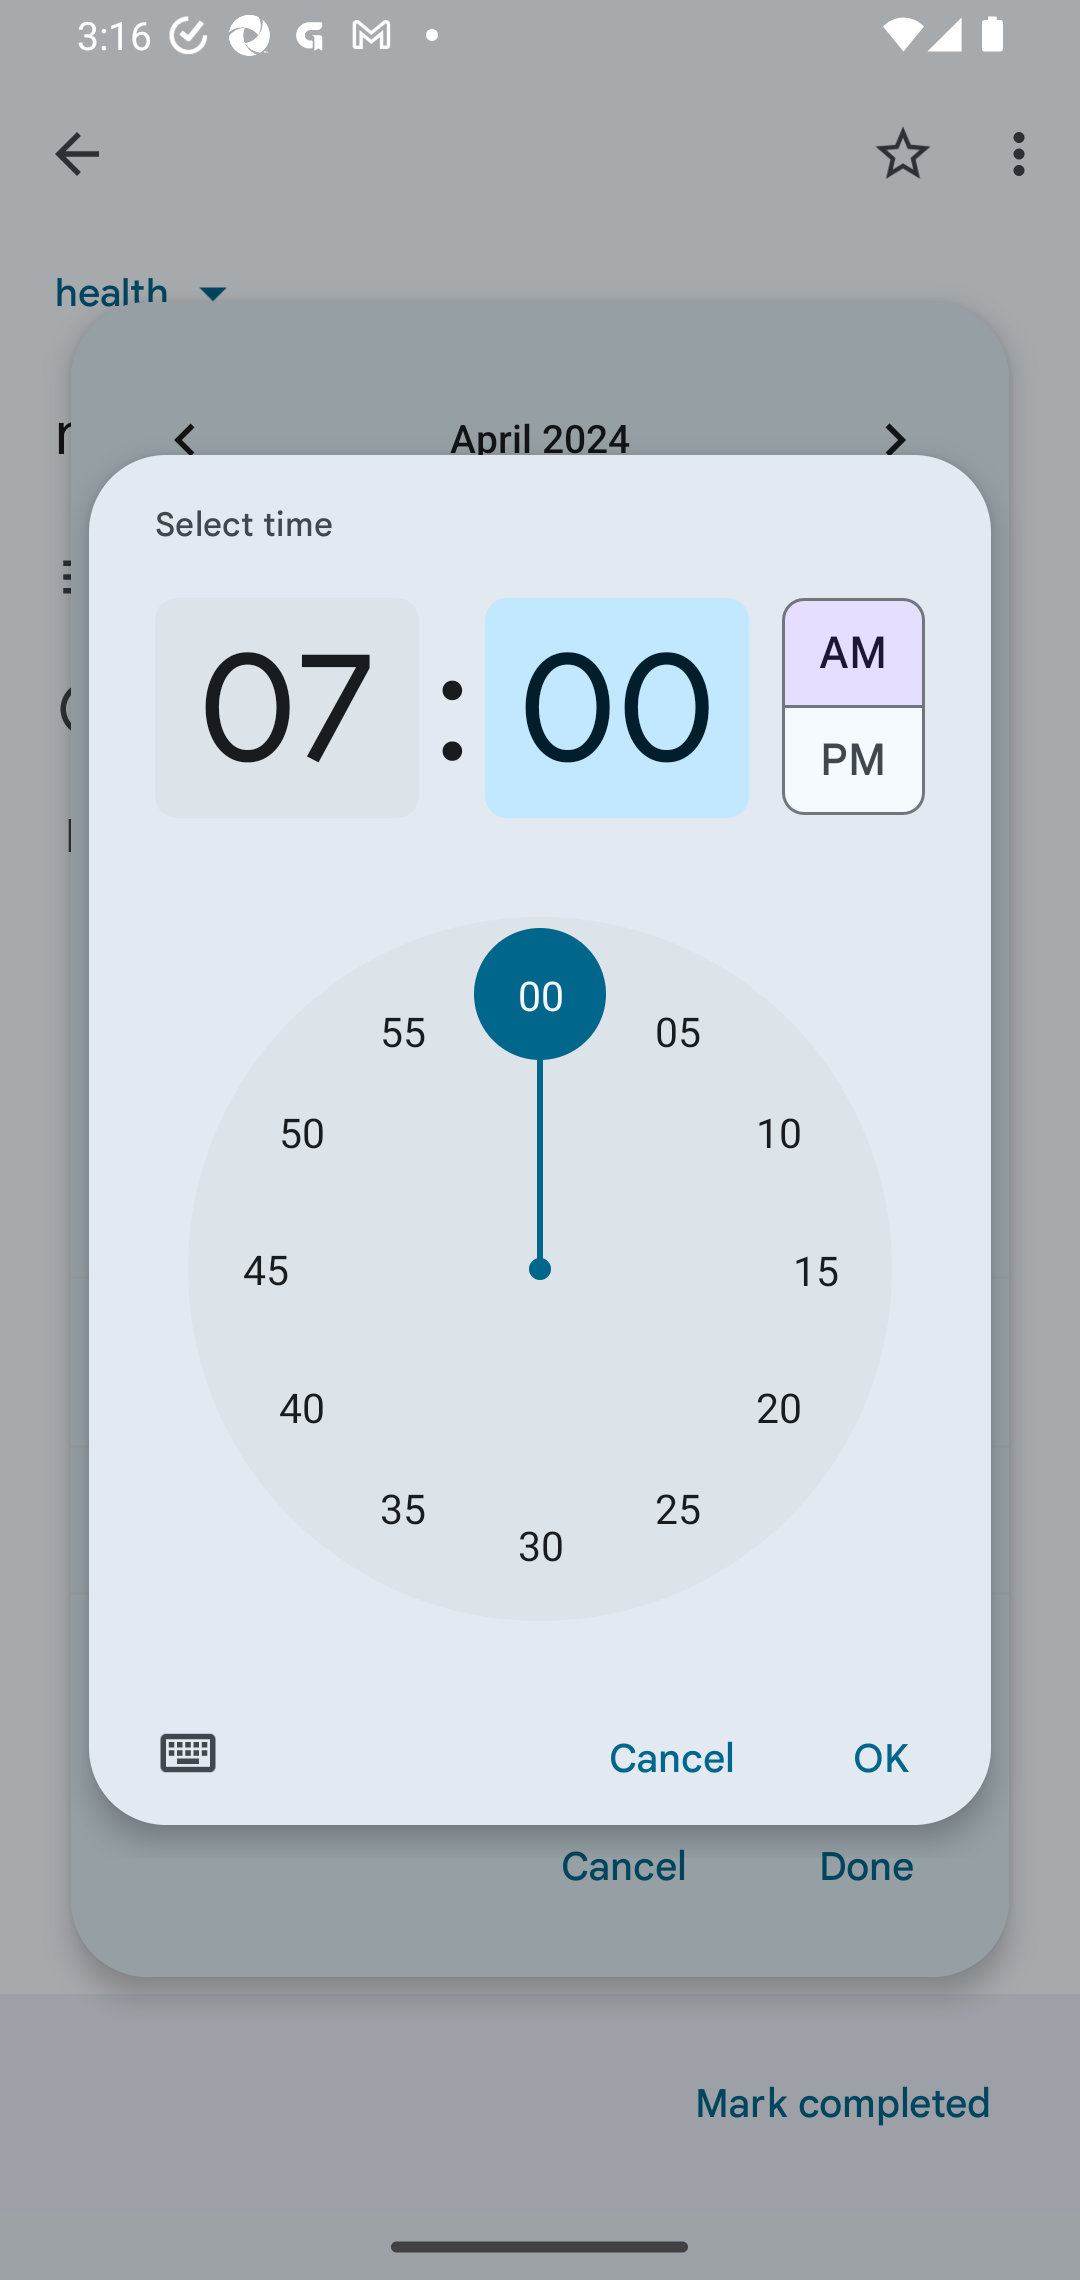 This screenshot has width=1080, height=2280. I want to click on 55 55 minutes, so click(402, 1030).